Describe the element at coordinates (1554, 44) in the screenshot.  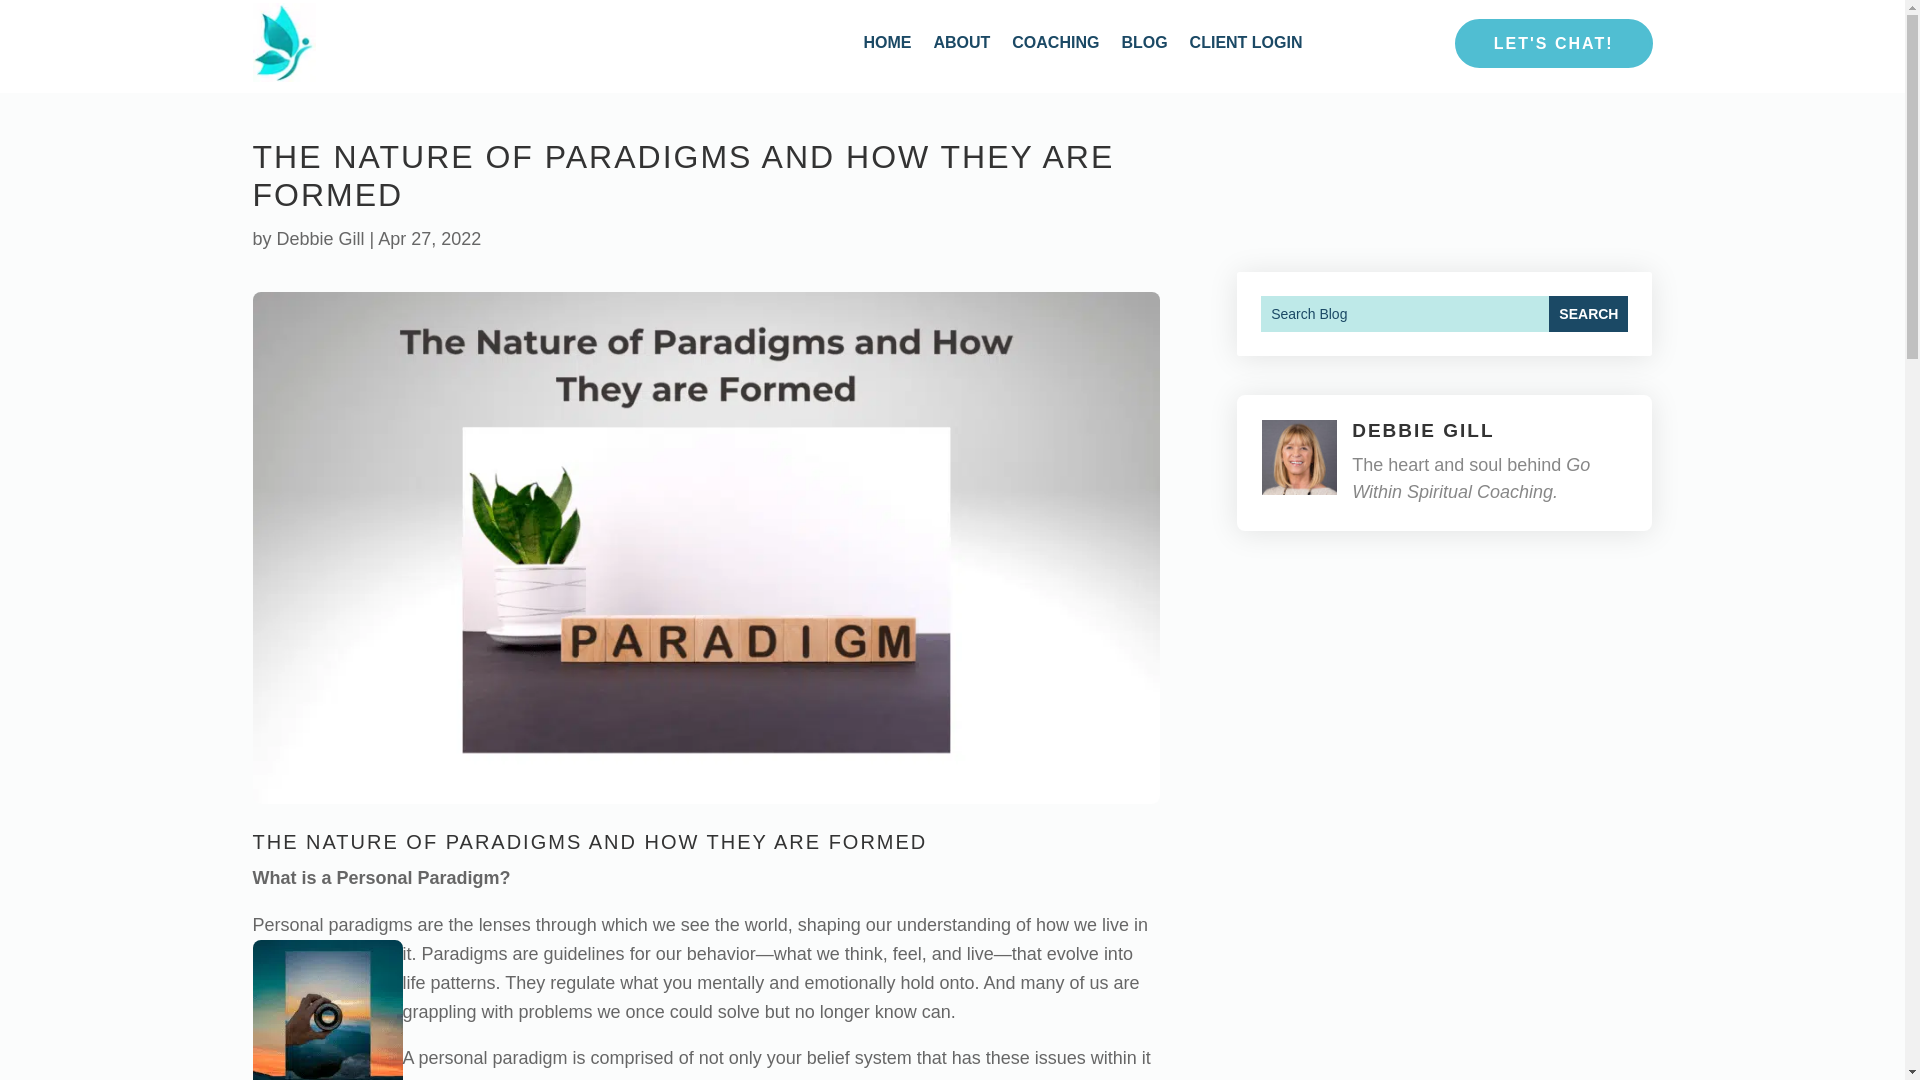
I see `LET'S CHAT!` at that location.